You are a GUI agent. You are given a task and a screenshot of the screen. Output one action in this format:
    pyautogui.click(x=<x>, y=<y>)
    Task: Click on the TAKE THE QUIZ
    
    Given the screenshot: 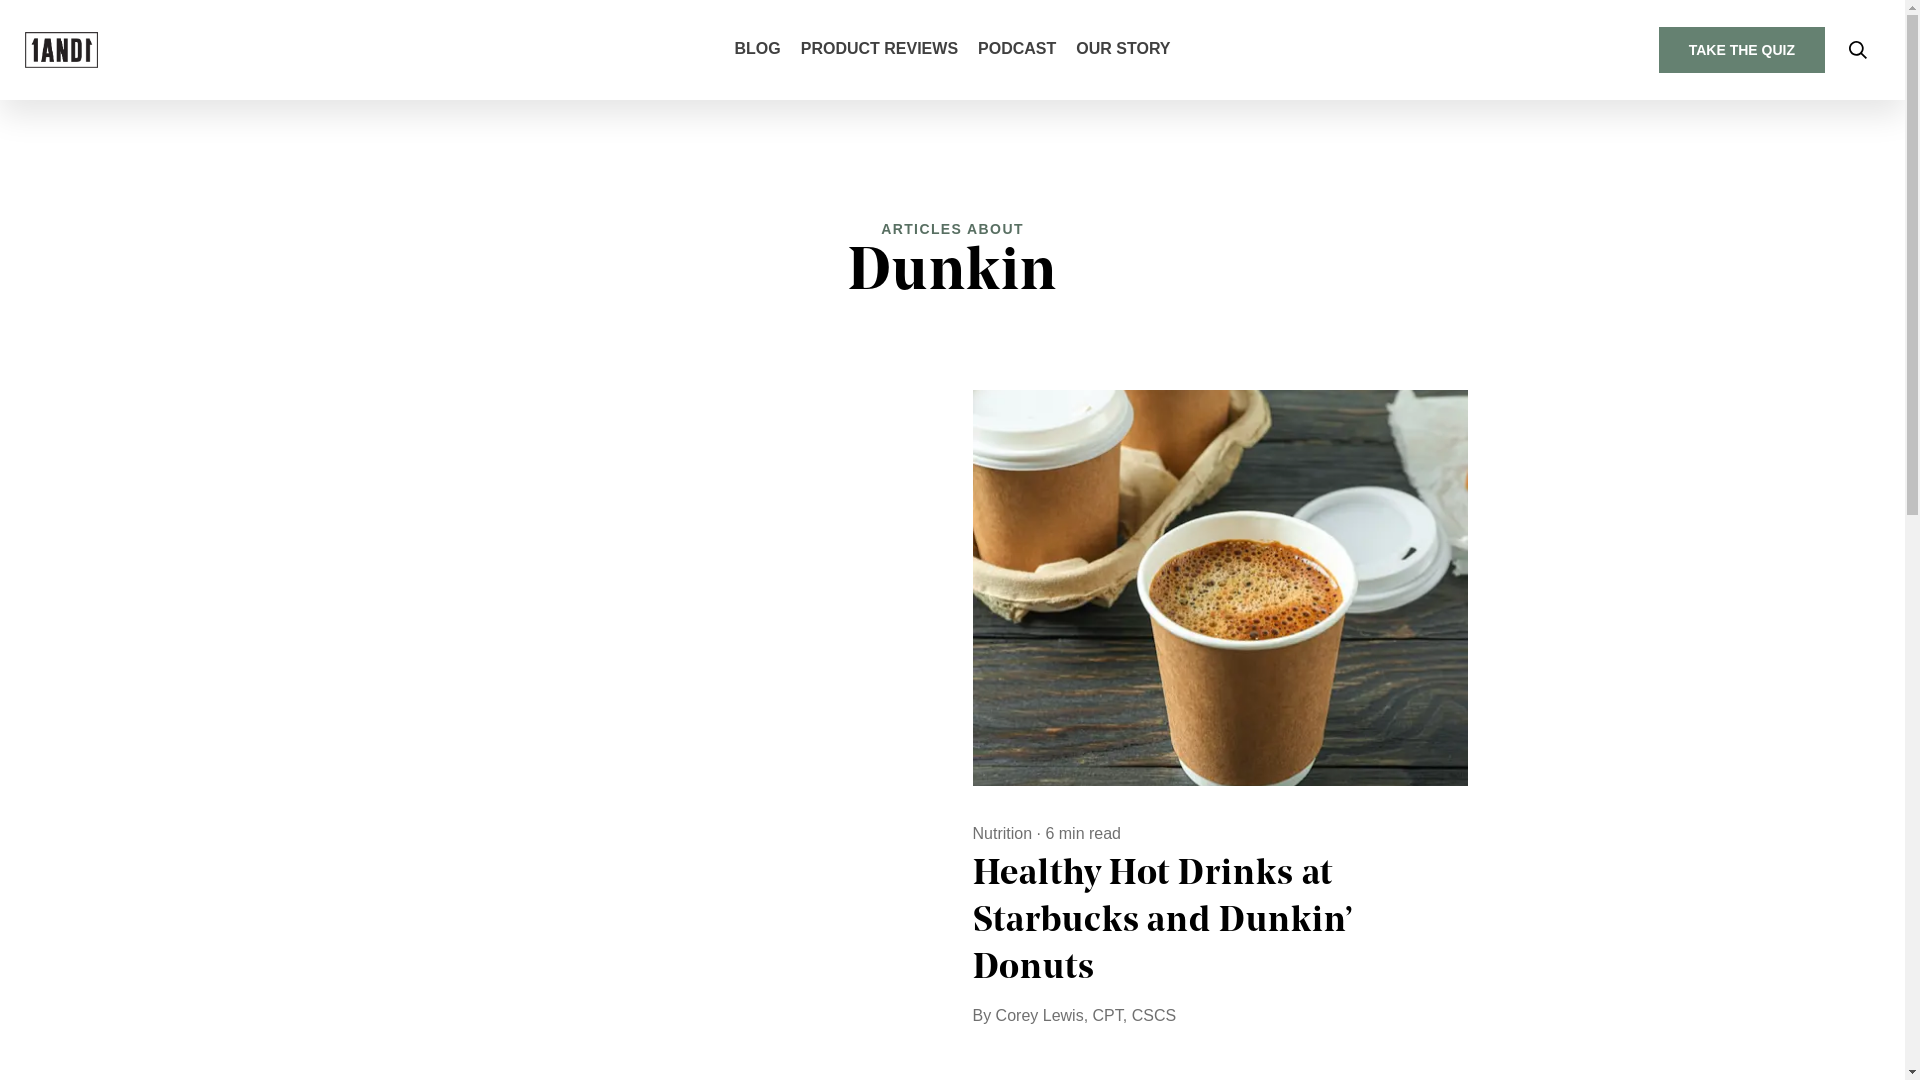 What is the action you would take?
    pyautogui.click(x=1742, y=50)
    